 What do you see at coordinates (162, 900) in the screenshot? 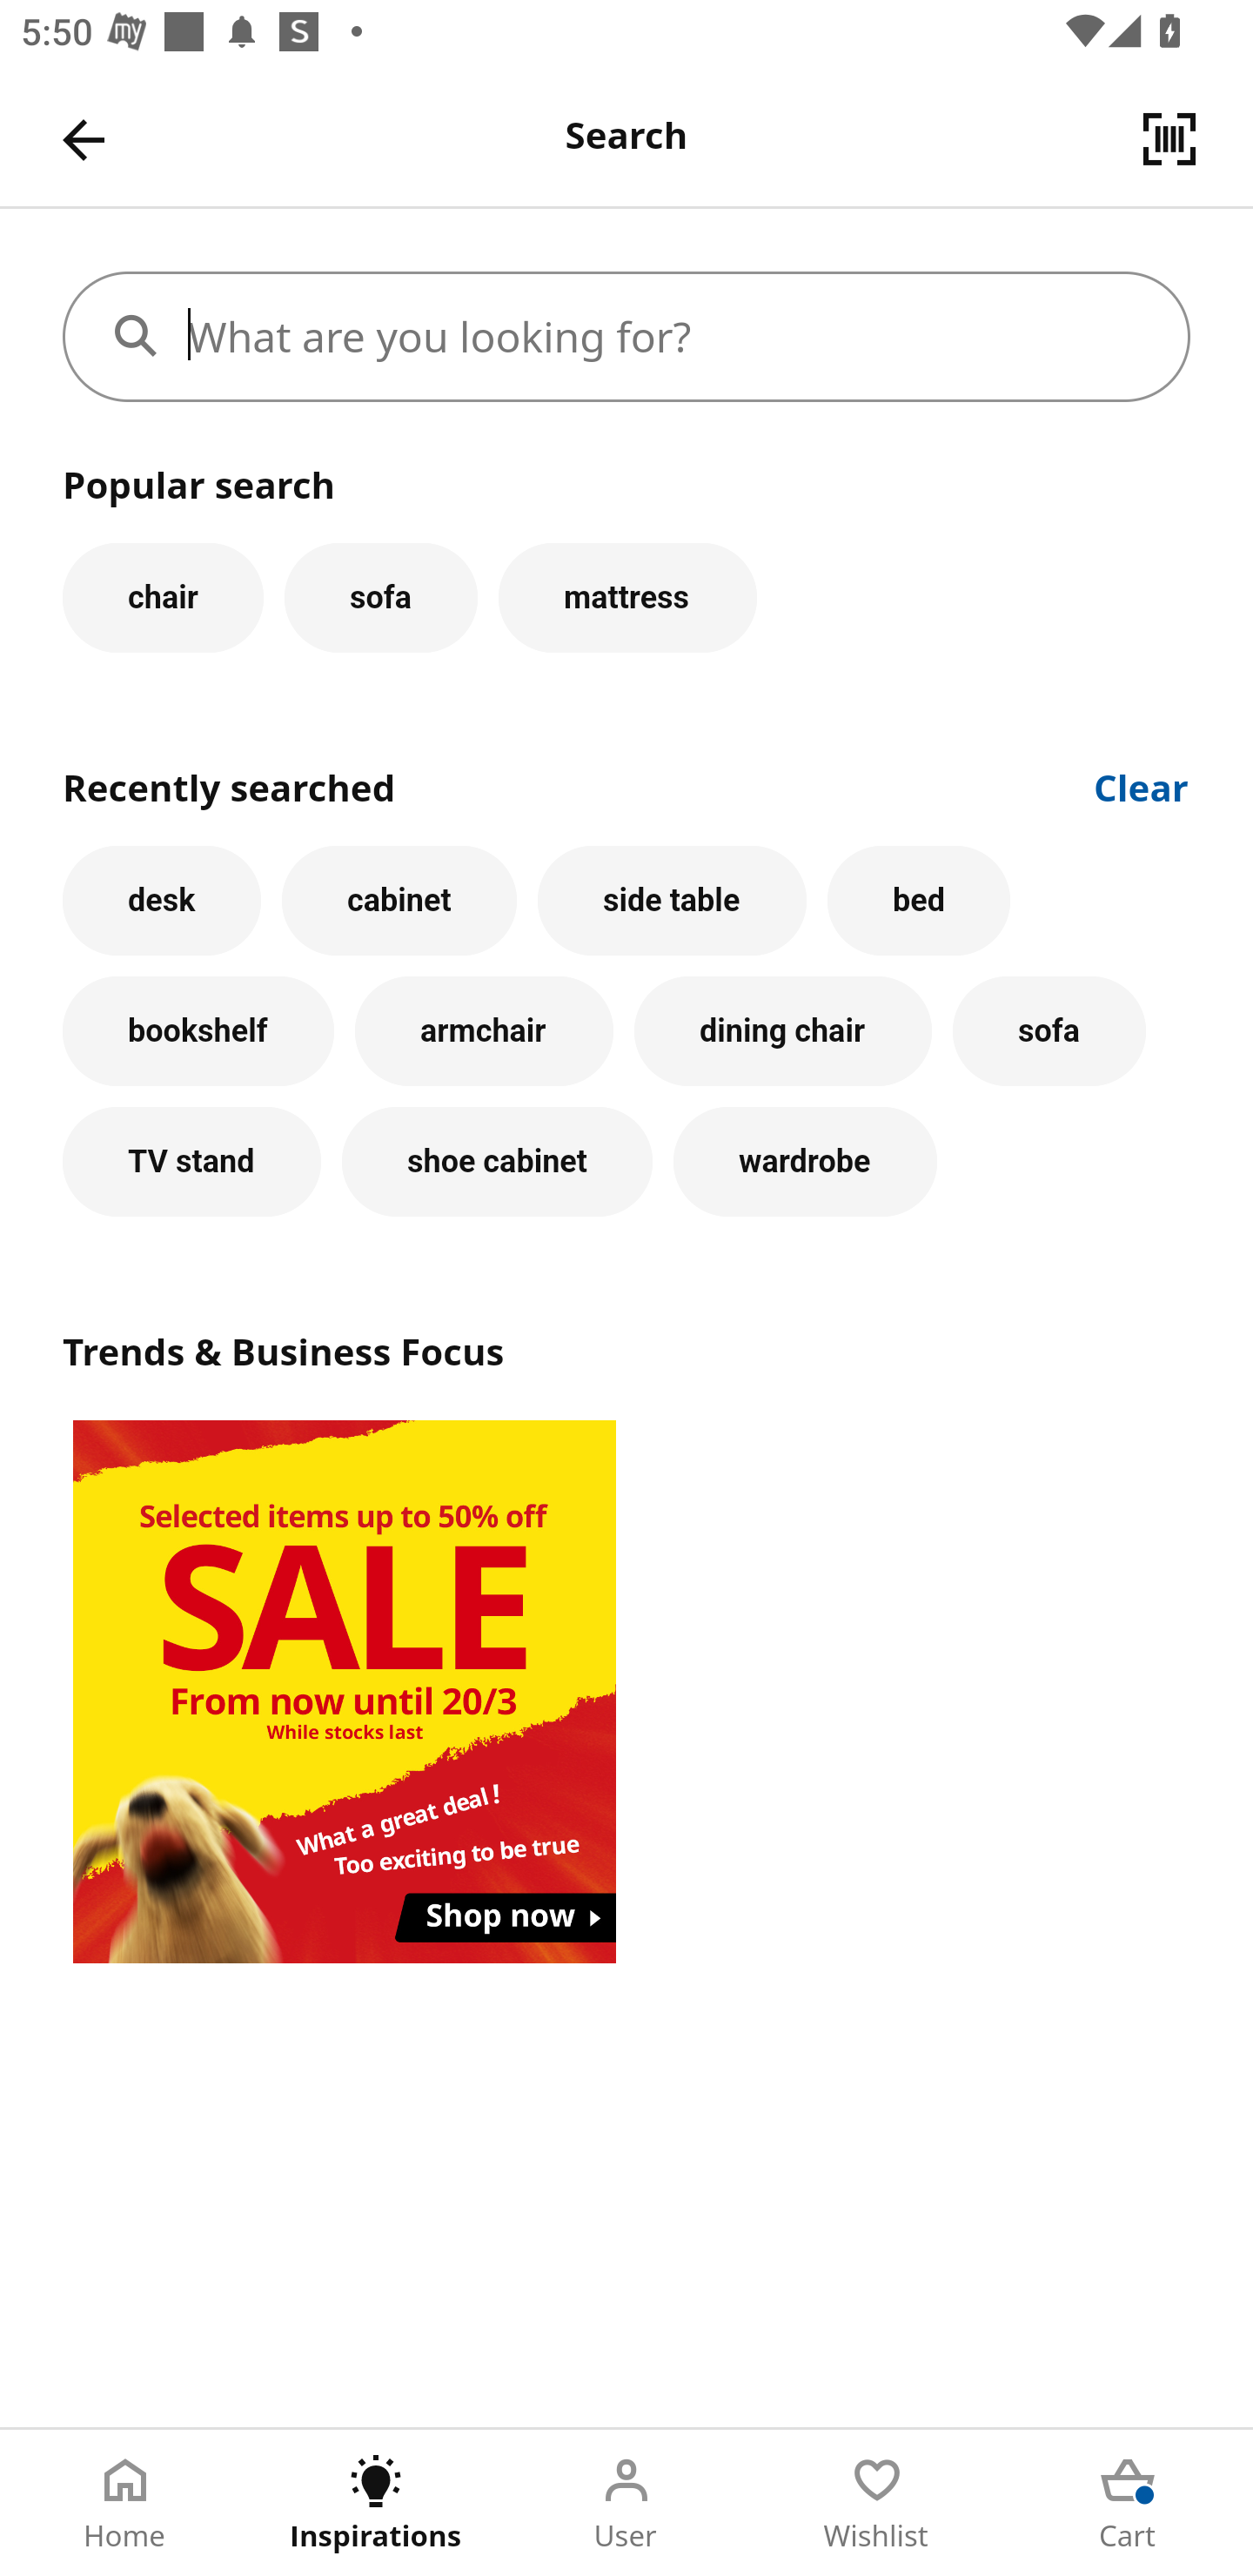
I see `desk` at bounding box center [162, 900].